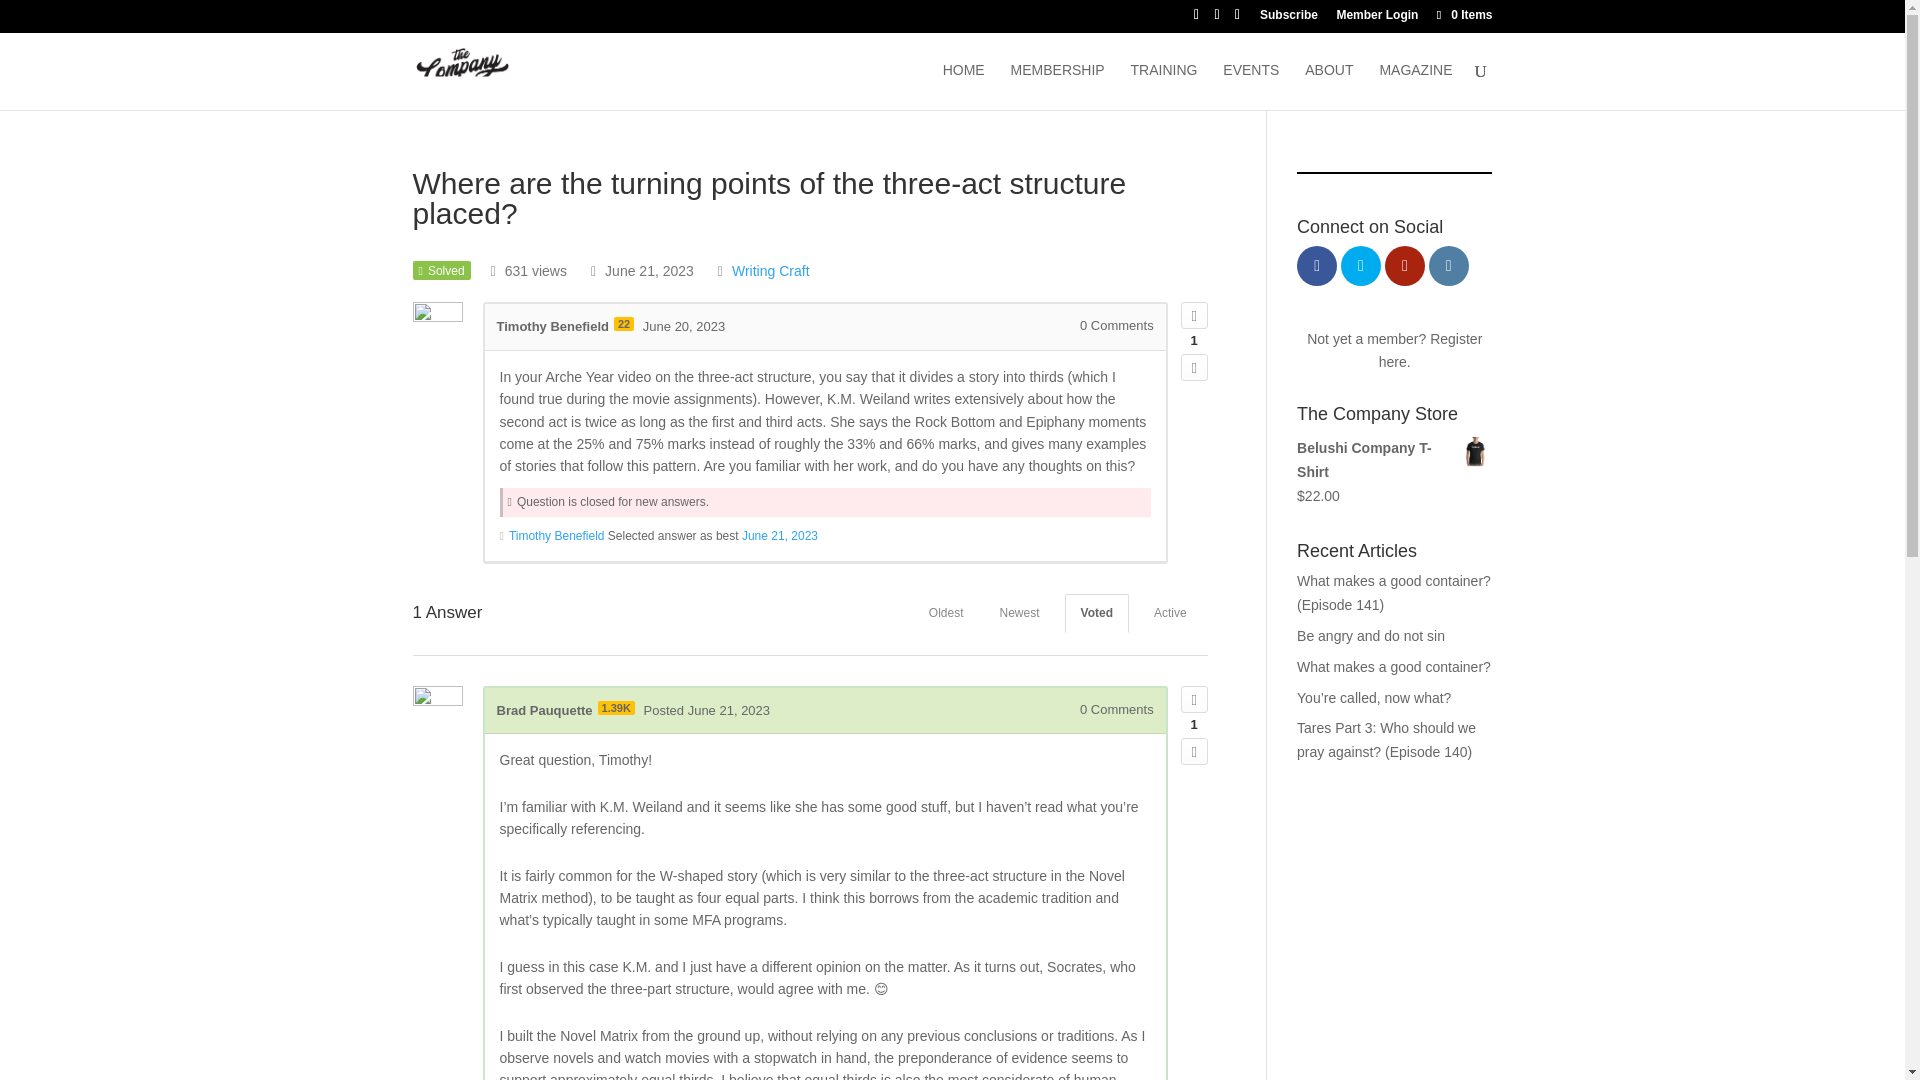 This screenshot has height=1080, width=1920. Describe the element at coordinates (1164, 86) in the screenshot. I see `TRAINING` at that location.